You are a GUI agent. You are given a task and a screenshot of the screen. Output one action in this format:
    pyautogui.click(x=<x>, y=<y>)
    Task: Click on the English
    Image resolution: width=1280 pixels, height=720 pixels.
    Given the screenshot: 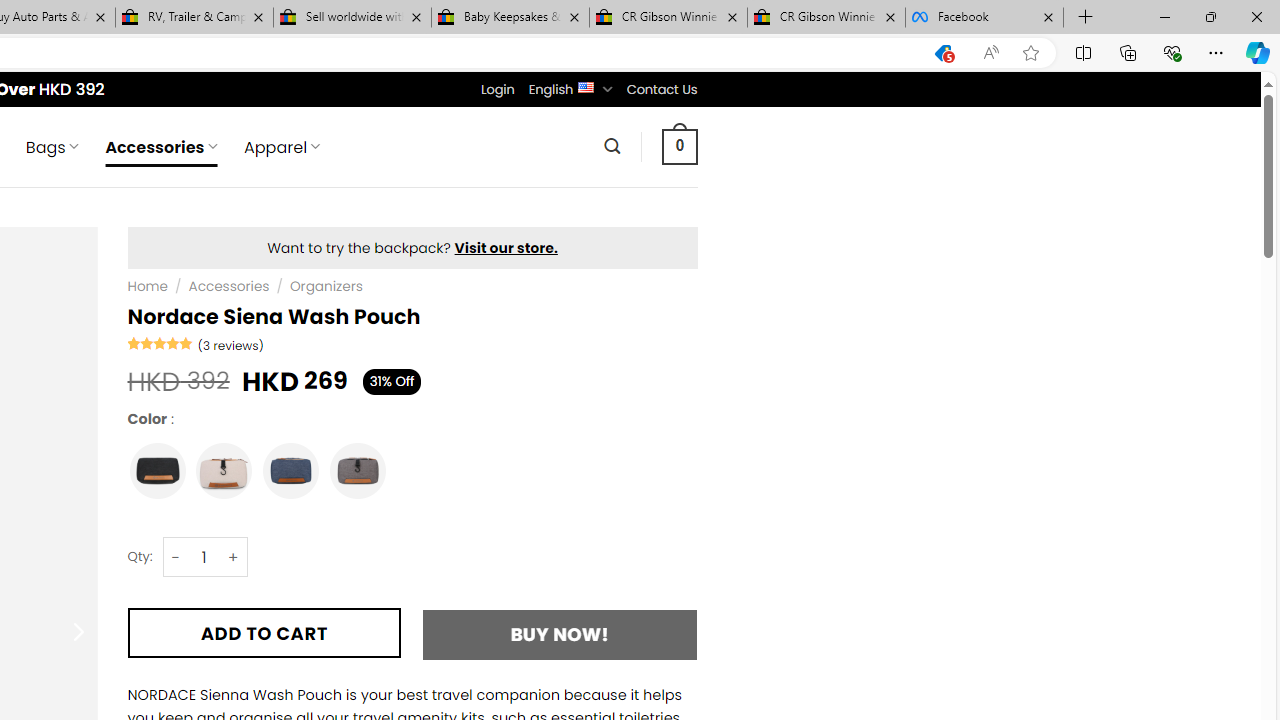 What is the action you would take?
    pyautogui.click(x=586, y=86)
    